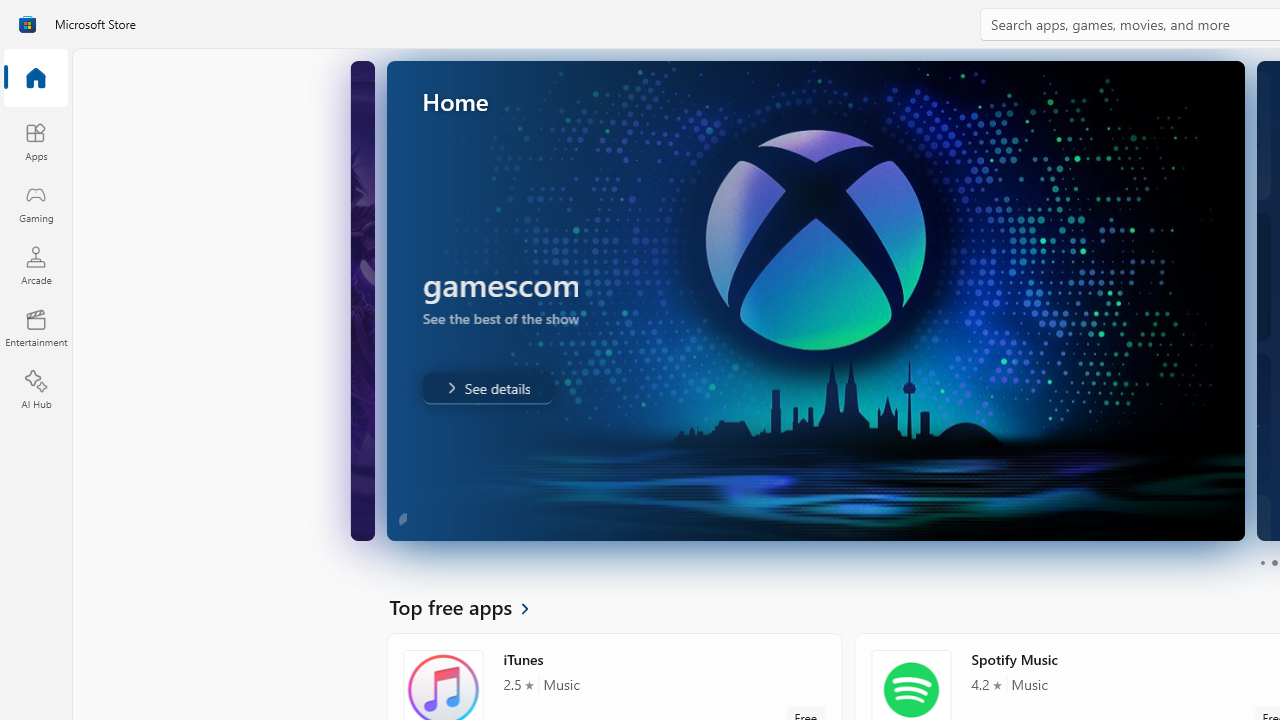 This screenshot has width=1280, height=720. I want to click on Gaming, so click(36, 203).